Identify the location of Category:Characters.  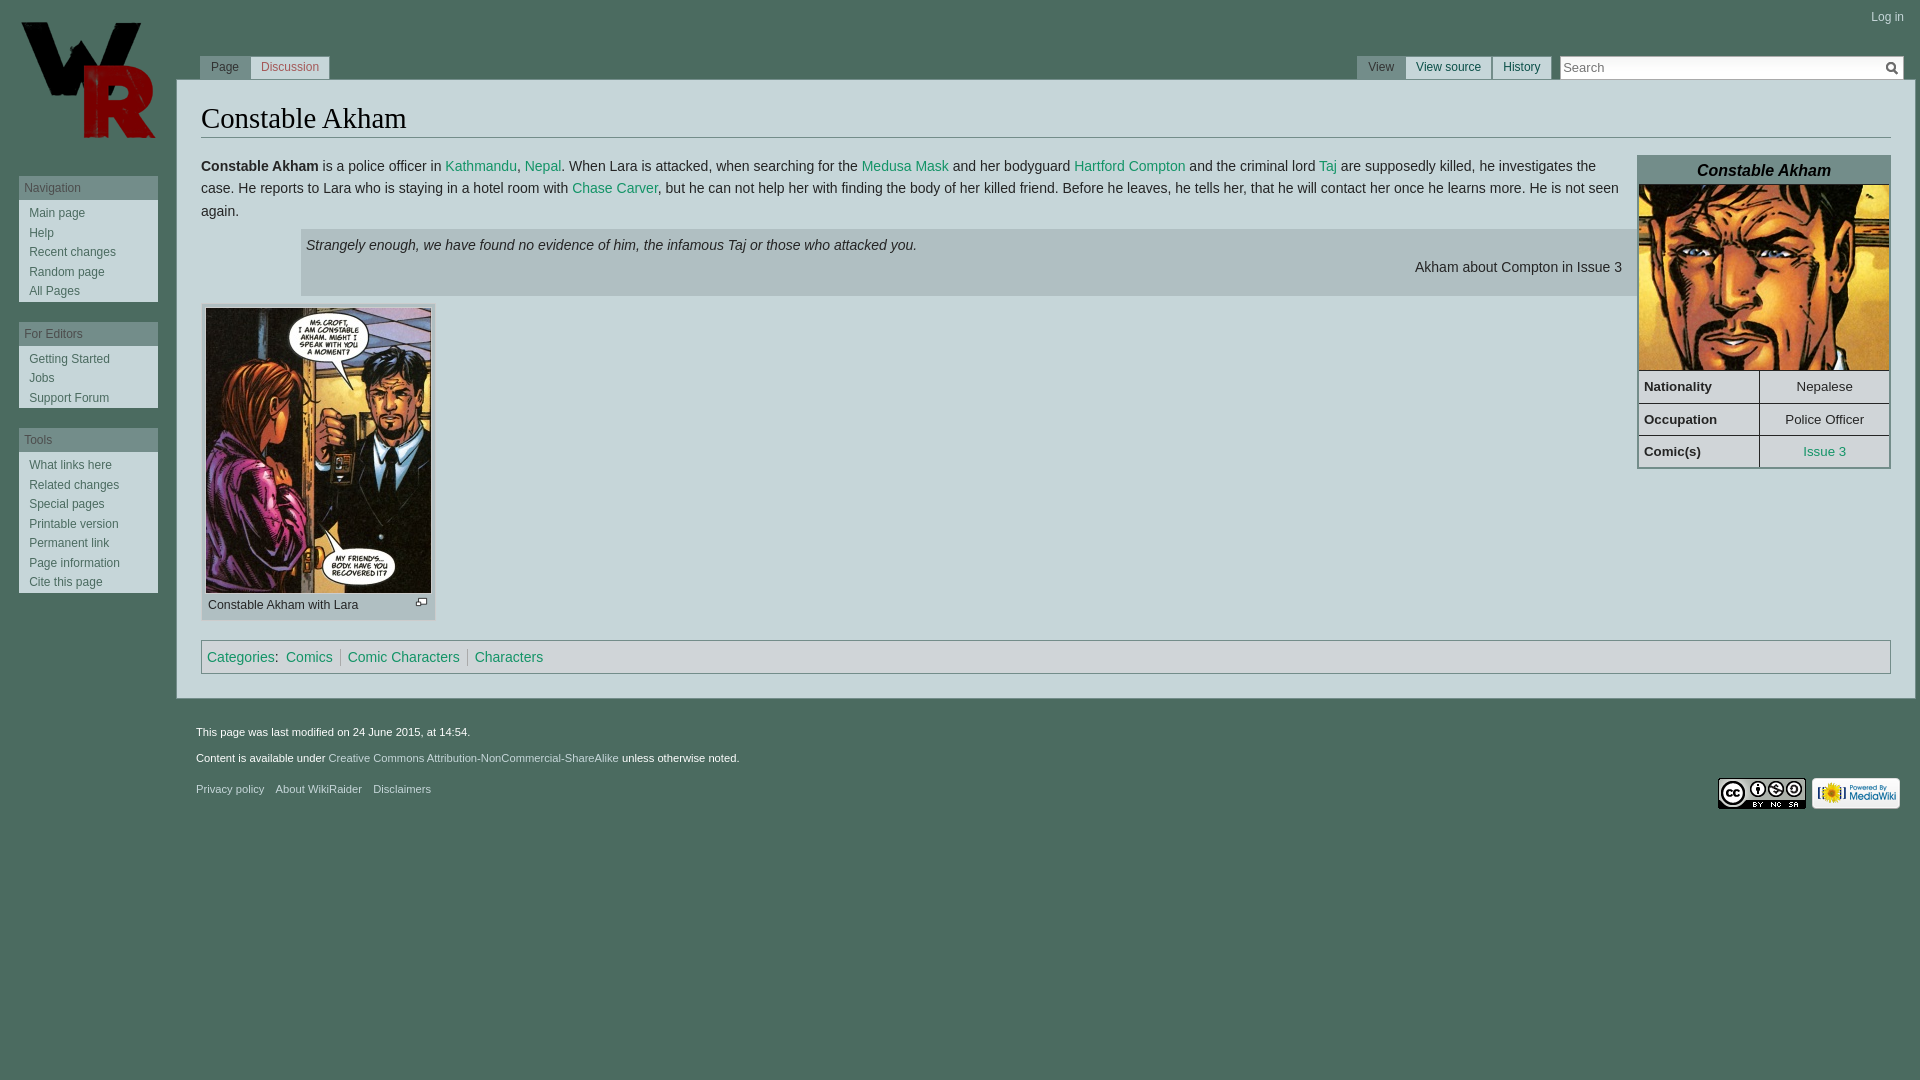
(508, 657).